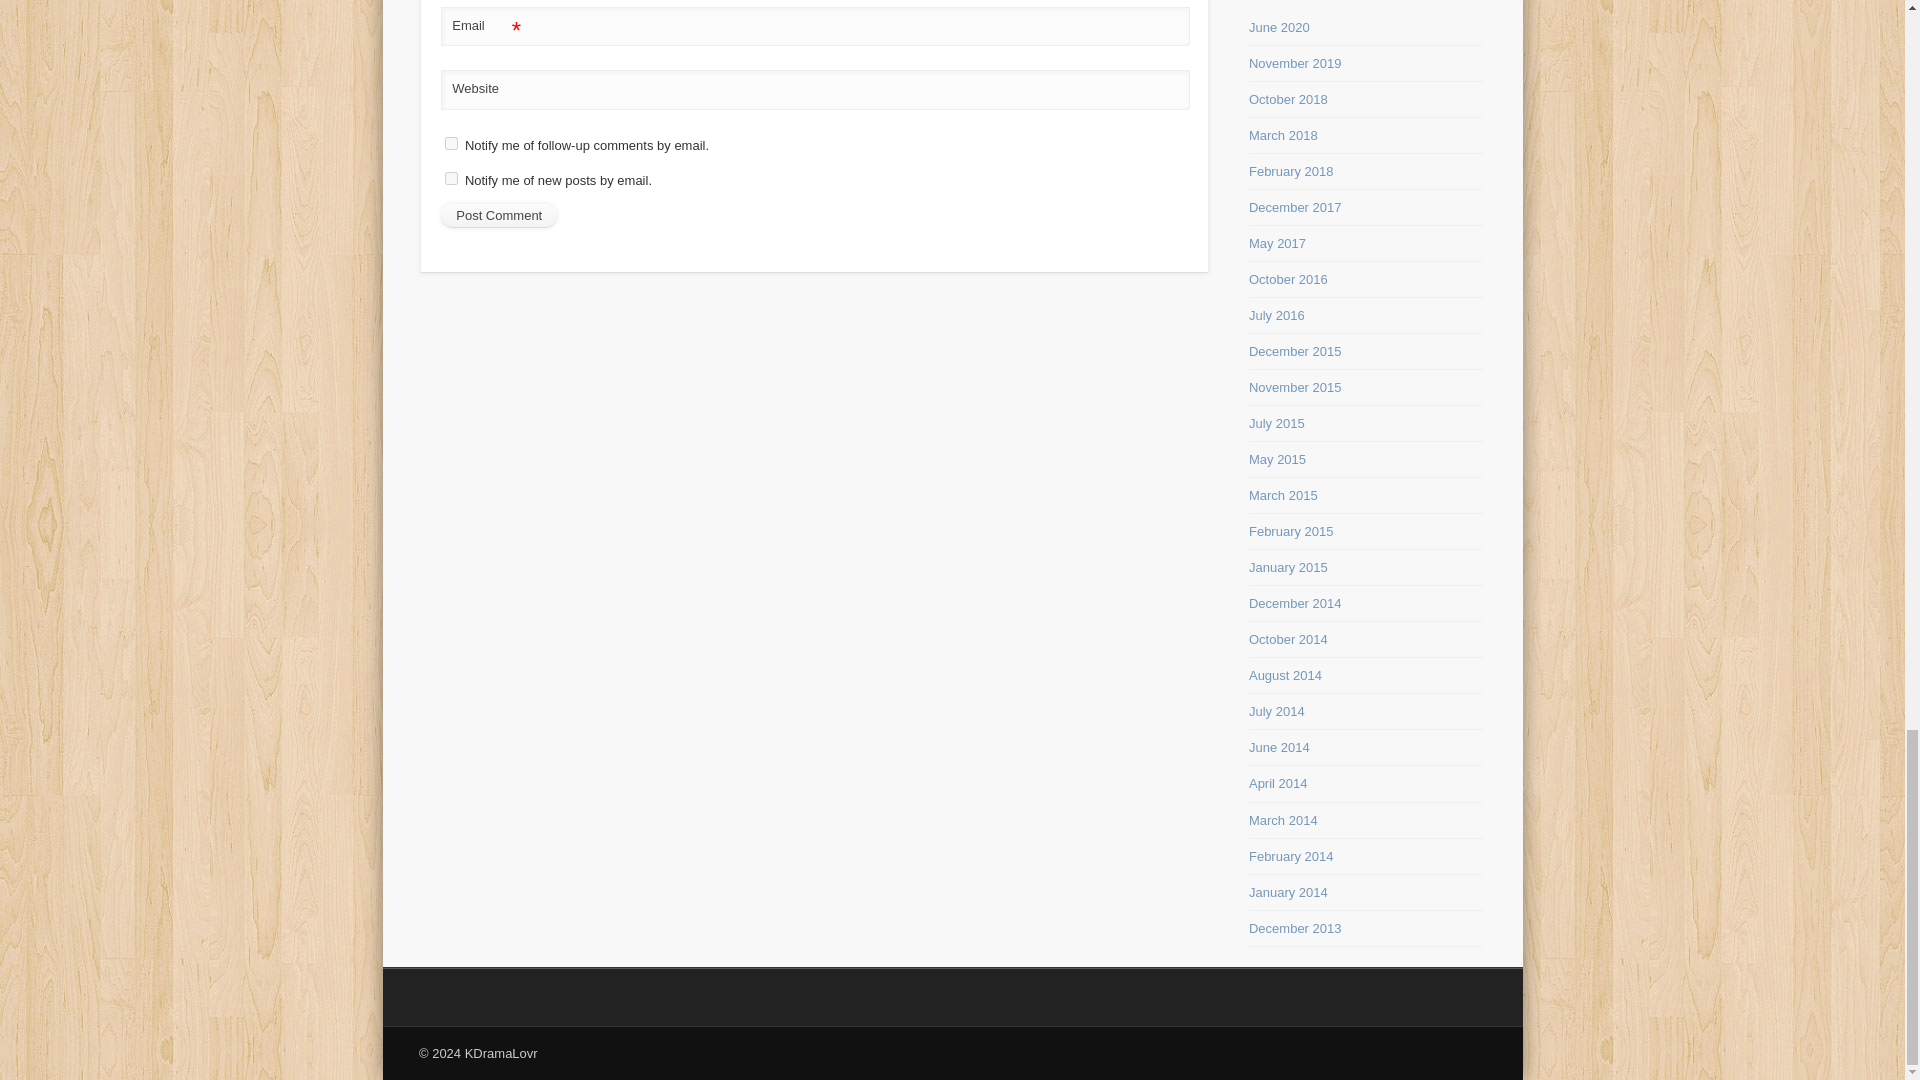  Describe the element at coordinates (1292, 172) in the screenshot. I see `February 2018` at that location.